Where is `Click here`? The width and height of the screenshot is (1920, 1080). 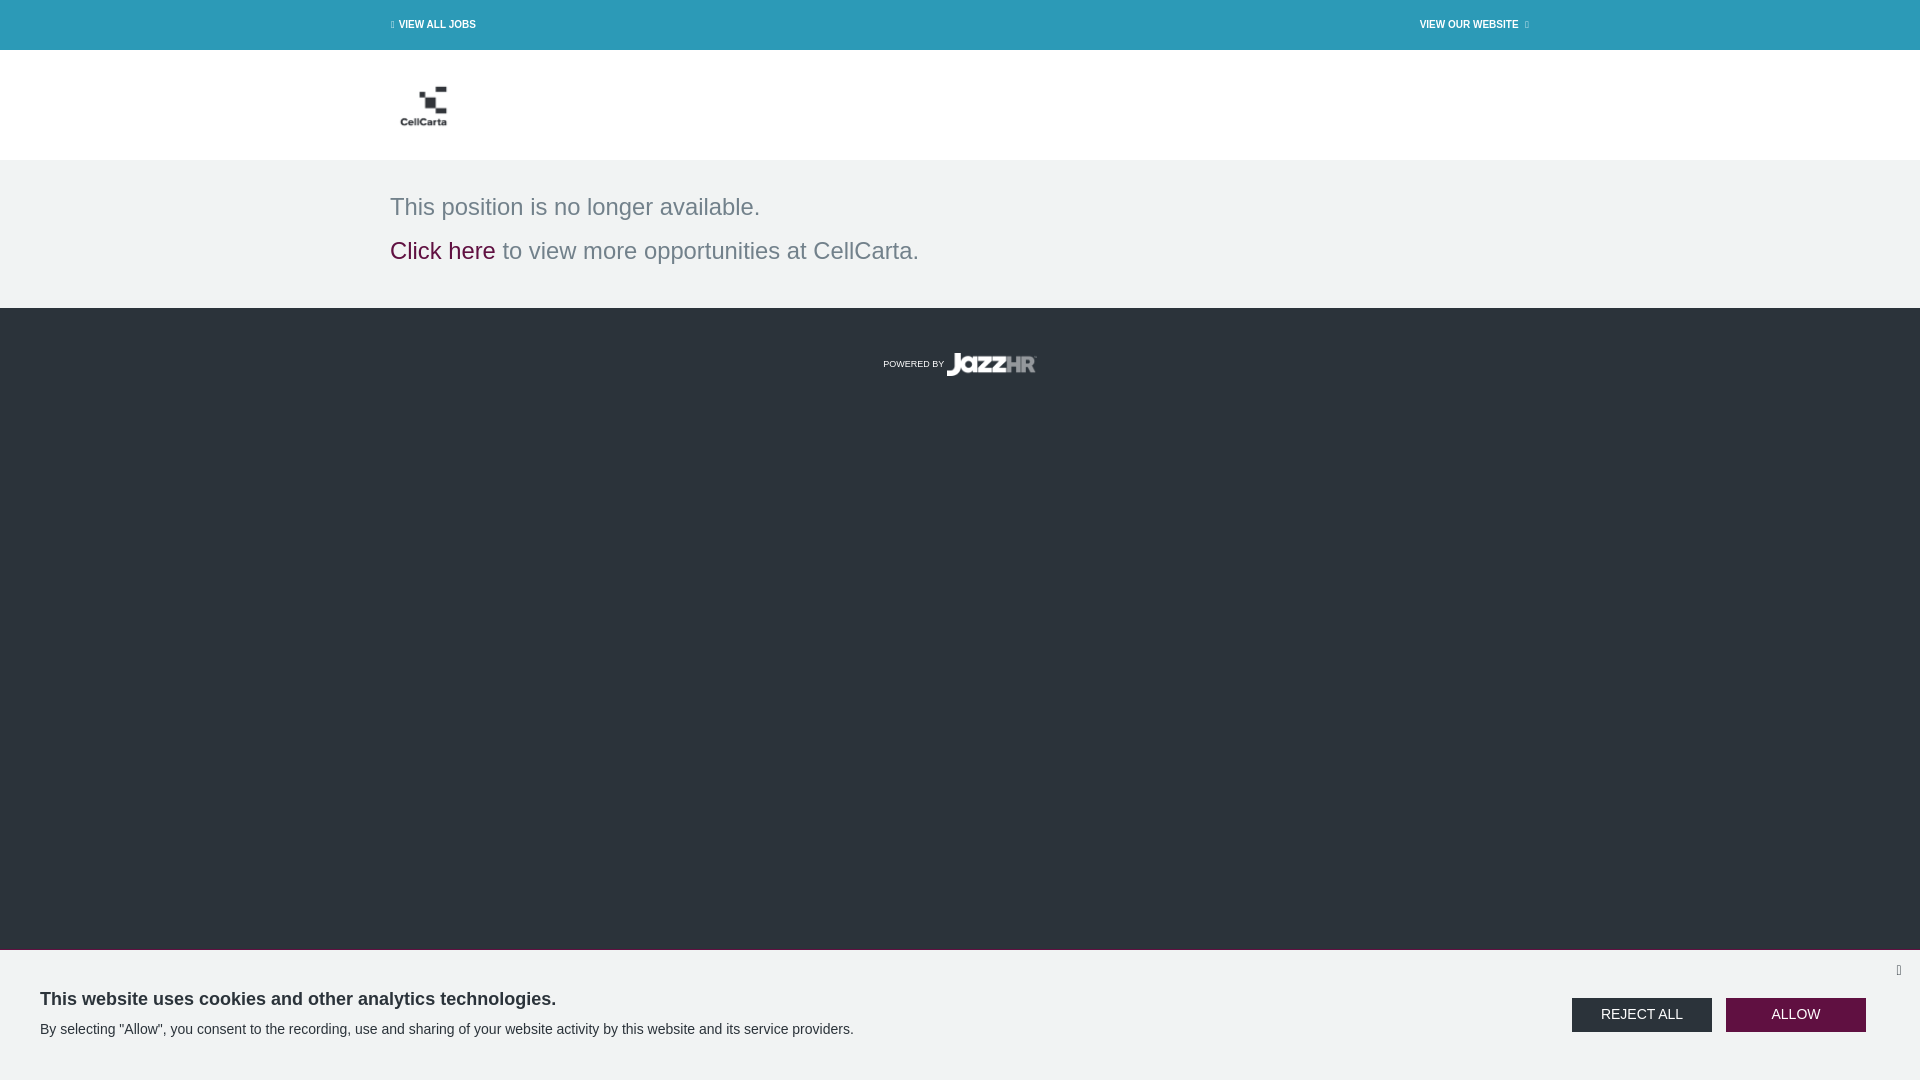
Click here is located at coordinates (442, 250).